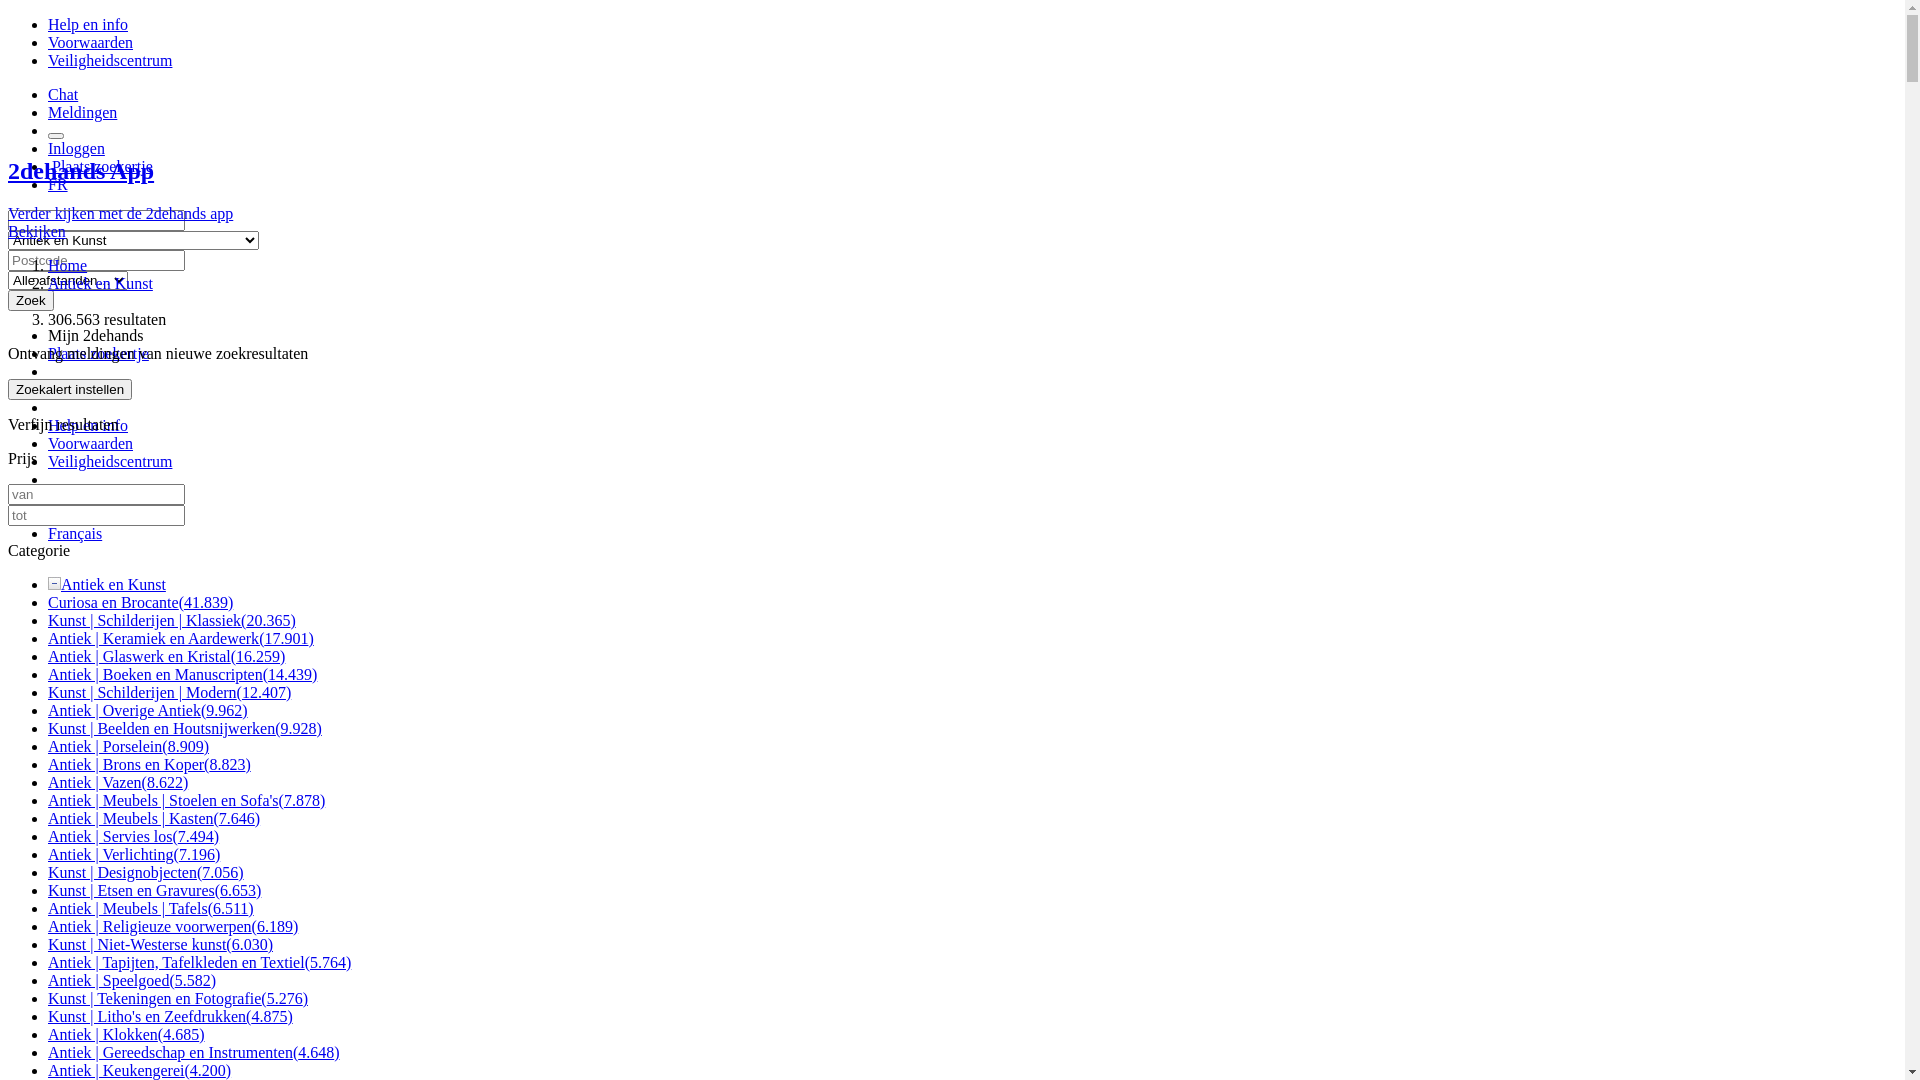 The height and width of the screenshot is (1080, 1920). Describe the element at coordinates (154, 818) in the screenshot. I see `Antiek | Meubels | Kasten(7.646)` at that location.